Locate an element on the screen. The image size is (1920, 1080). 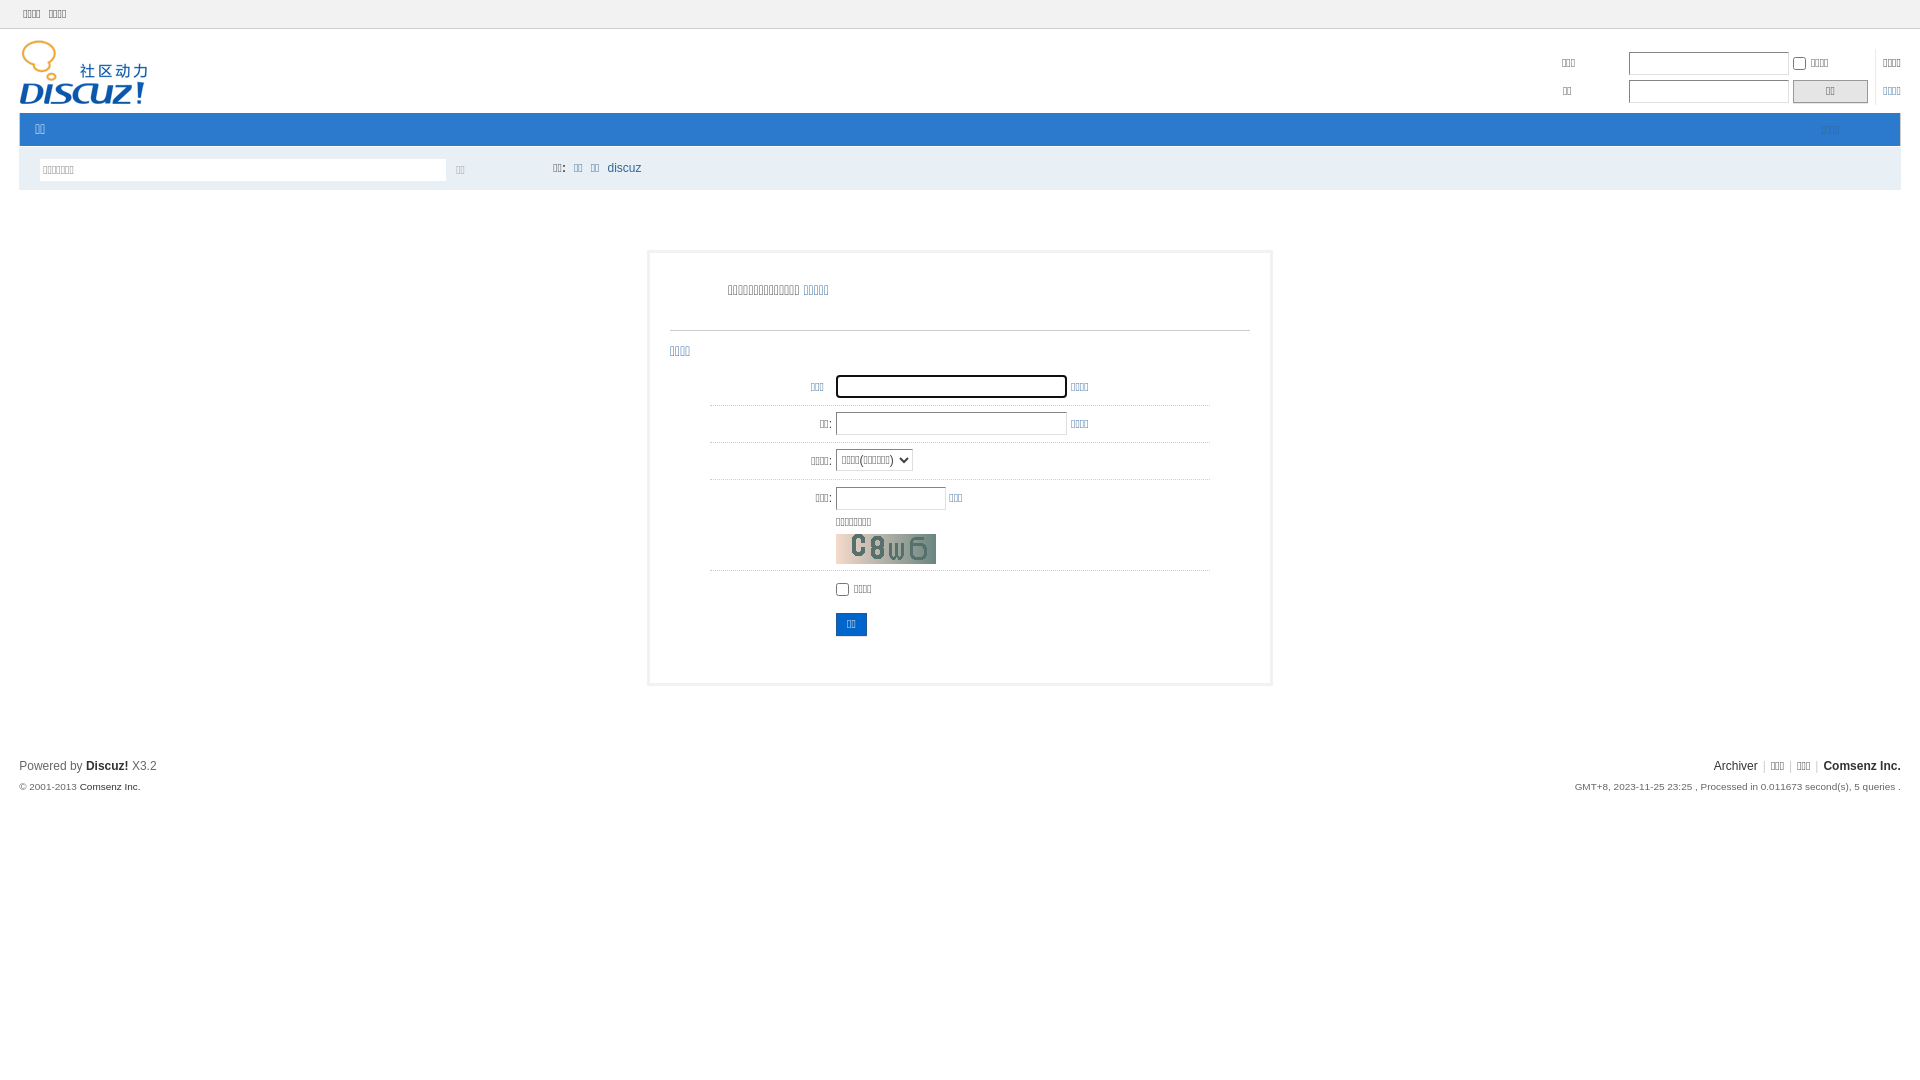
Archiver is located at coordinates (1736, 766).